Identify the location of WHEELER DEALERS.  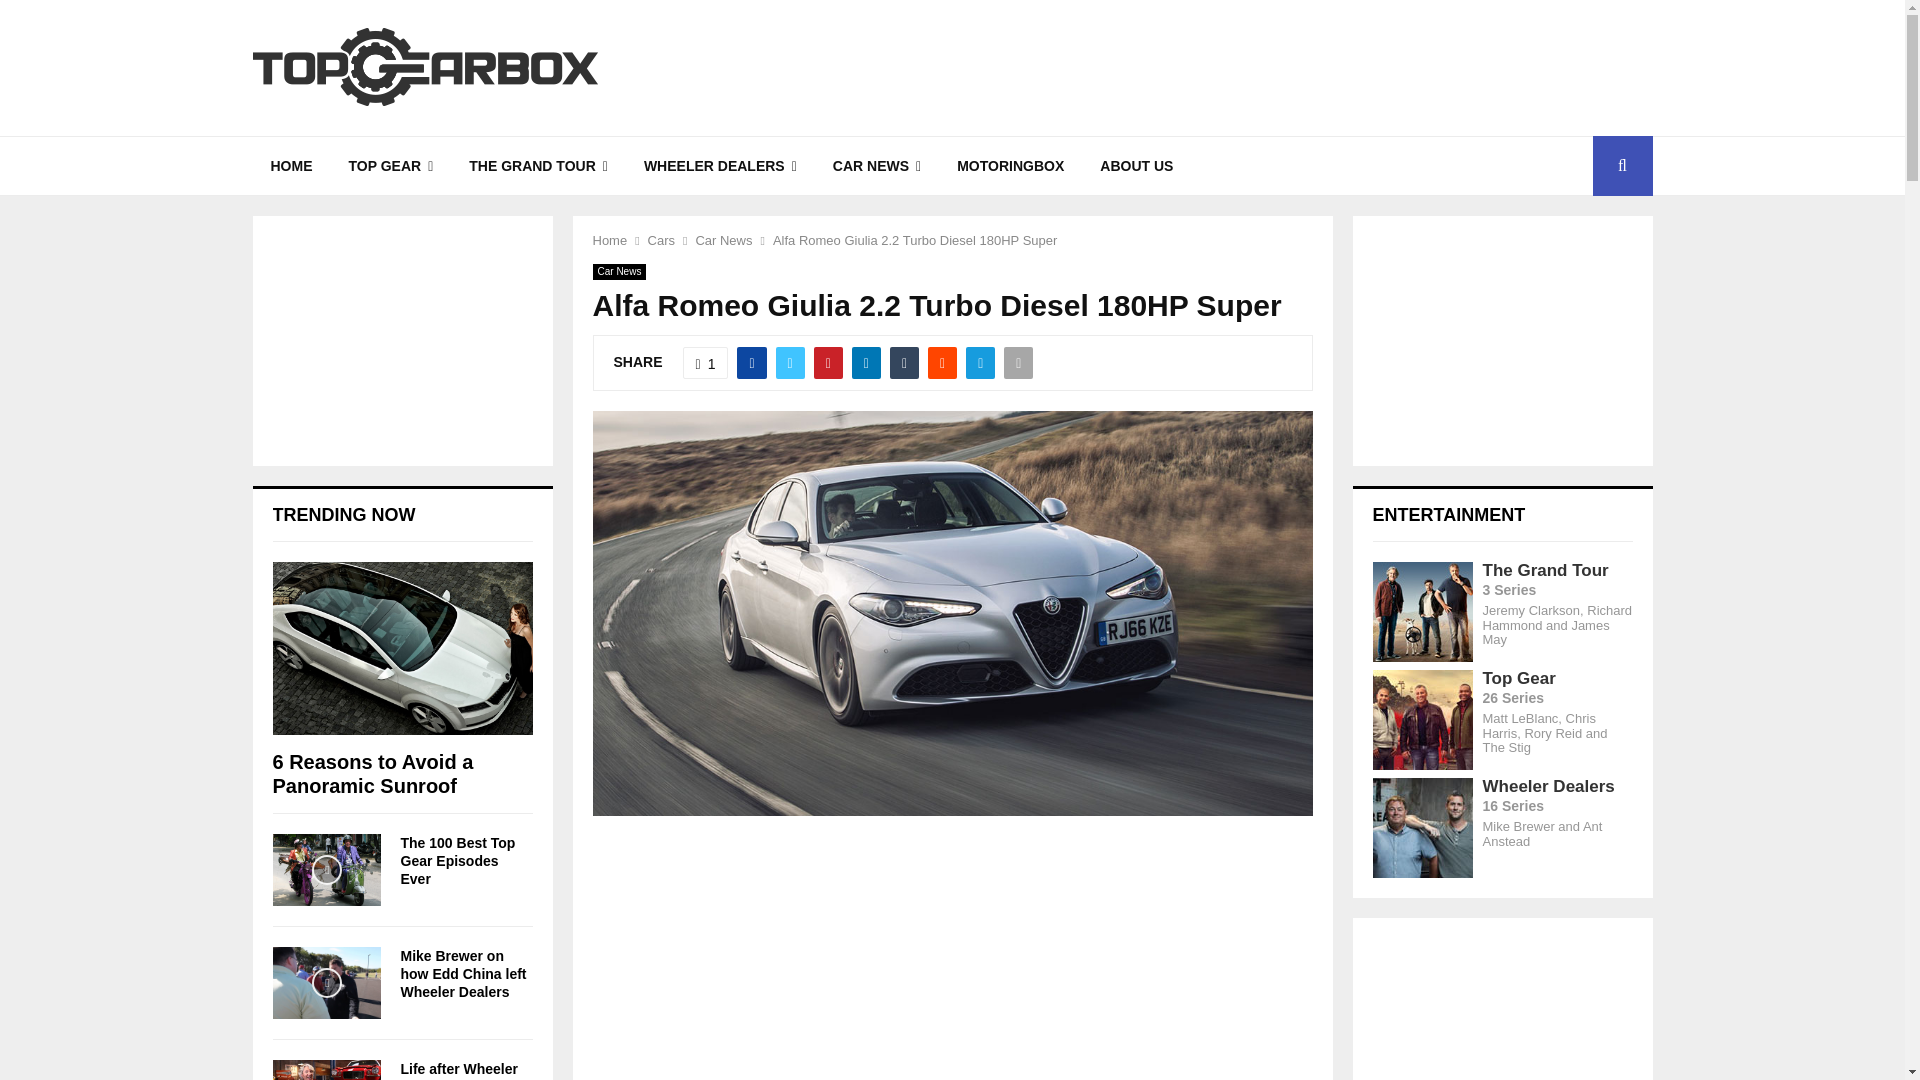
(720, 166).